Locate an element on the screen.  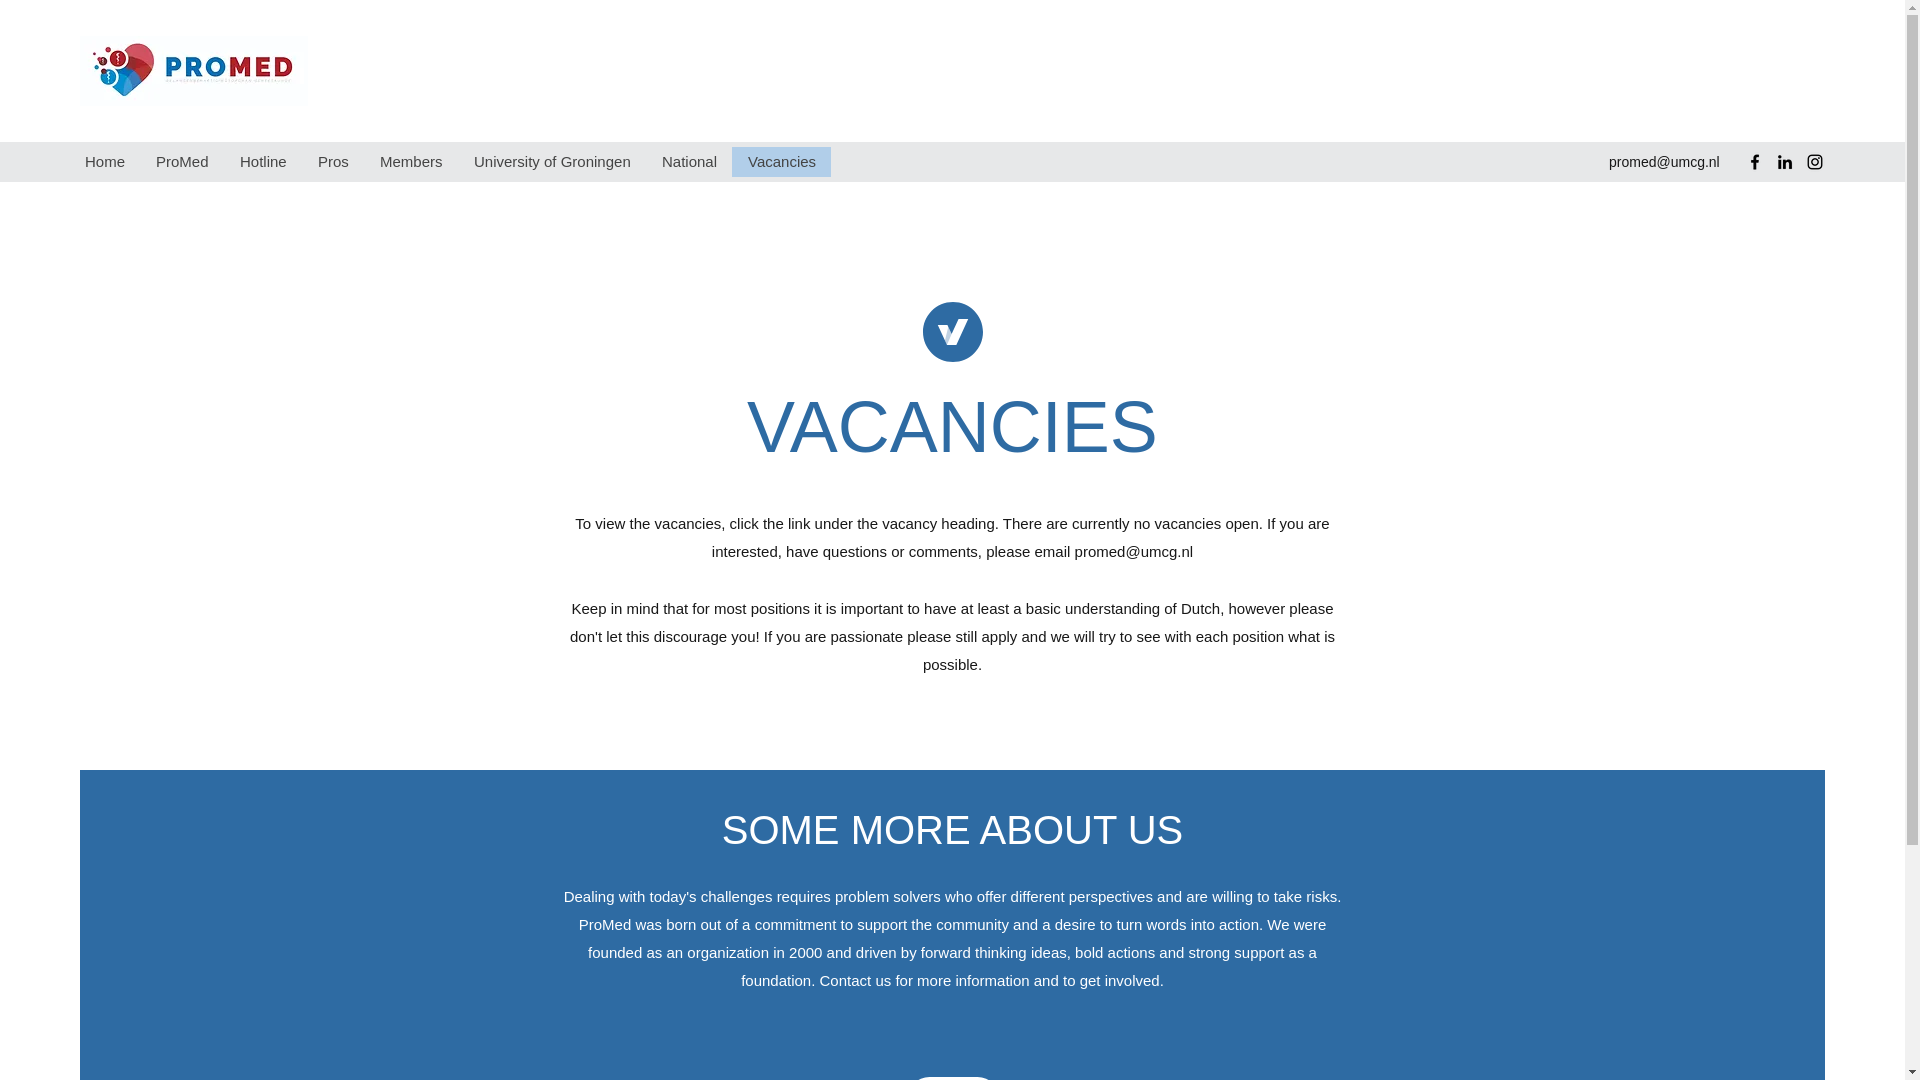
Members is located at coordinates (411, 162).